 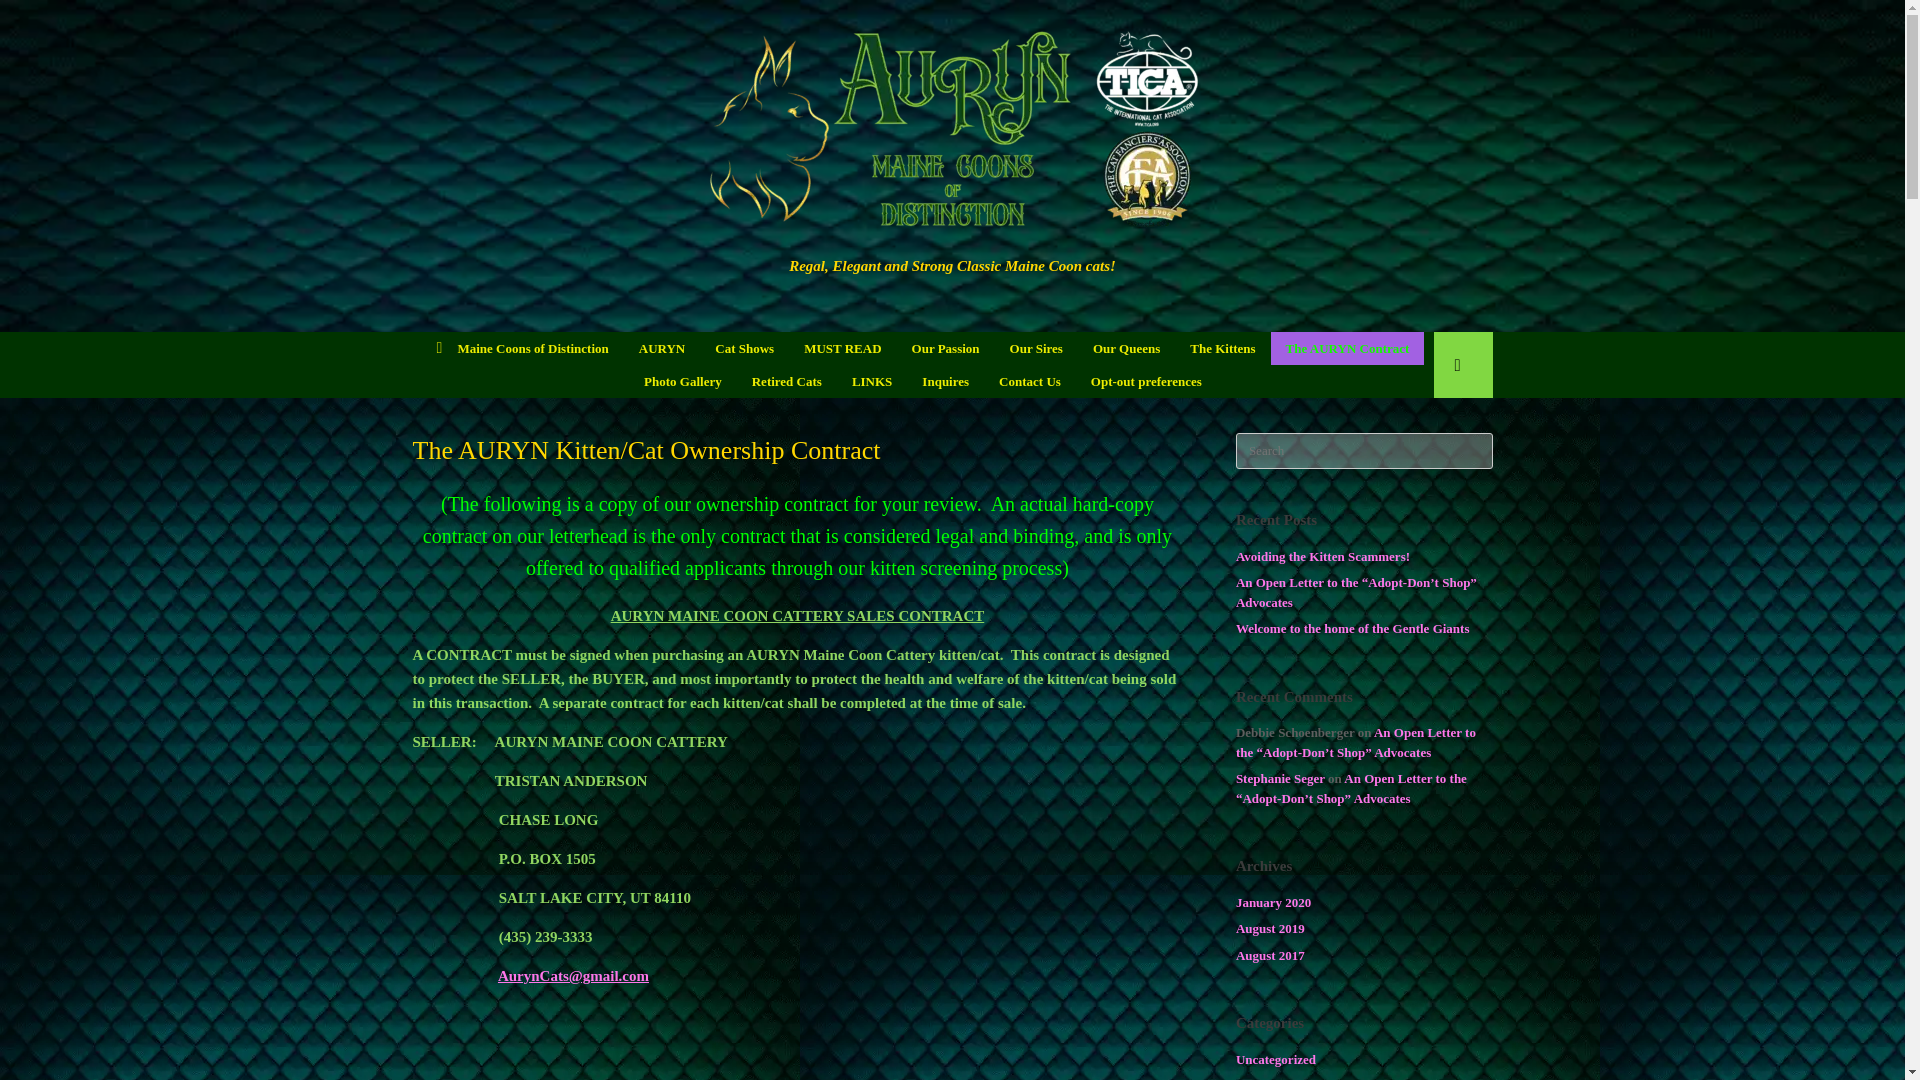 I want to click on AURYN, so click(x=662, y=348).